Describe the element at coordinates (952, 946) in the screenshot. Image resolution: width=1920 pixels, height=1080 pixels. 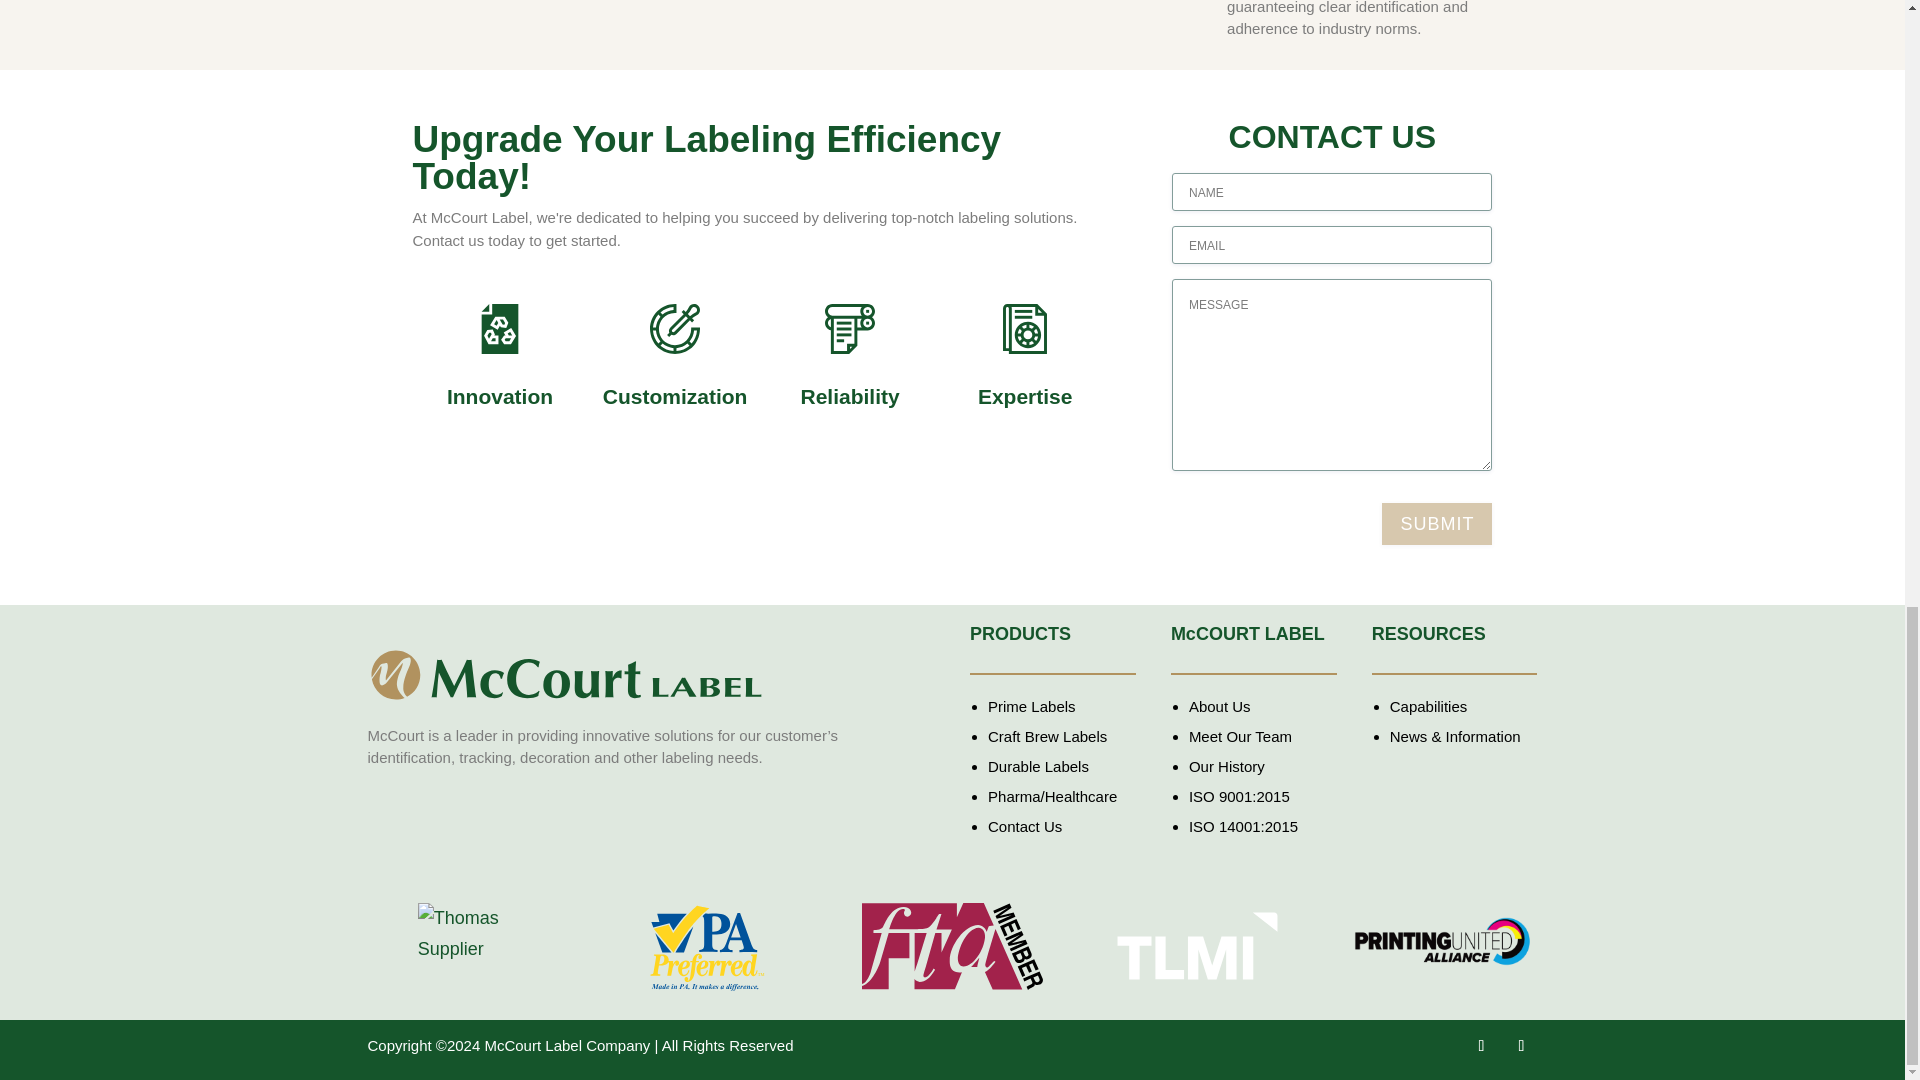
I see `FTA-Member` at that location.